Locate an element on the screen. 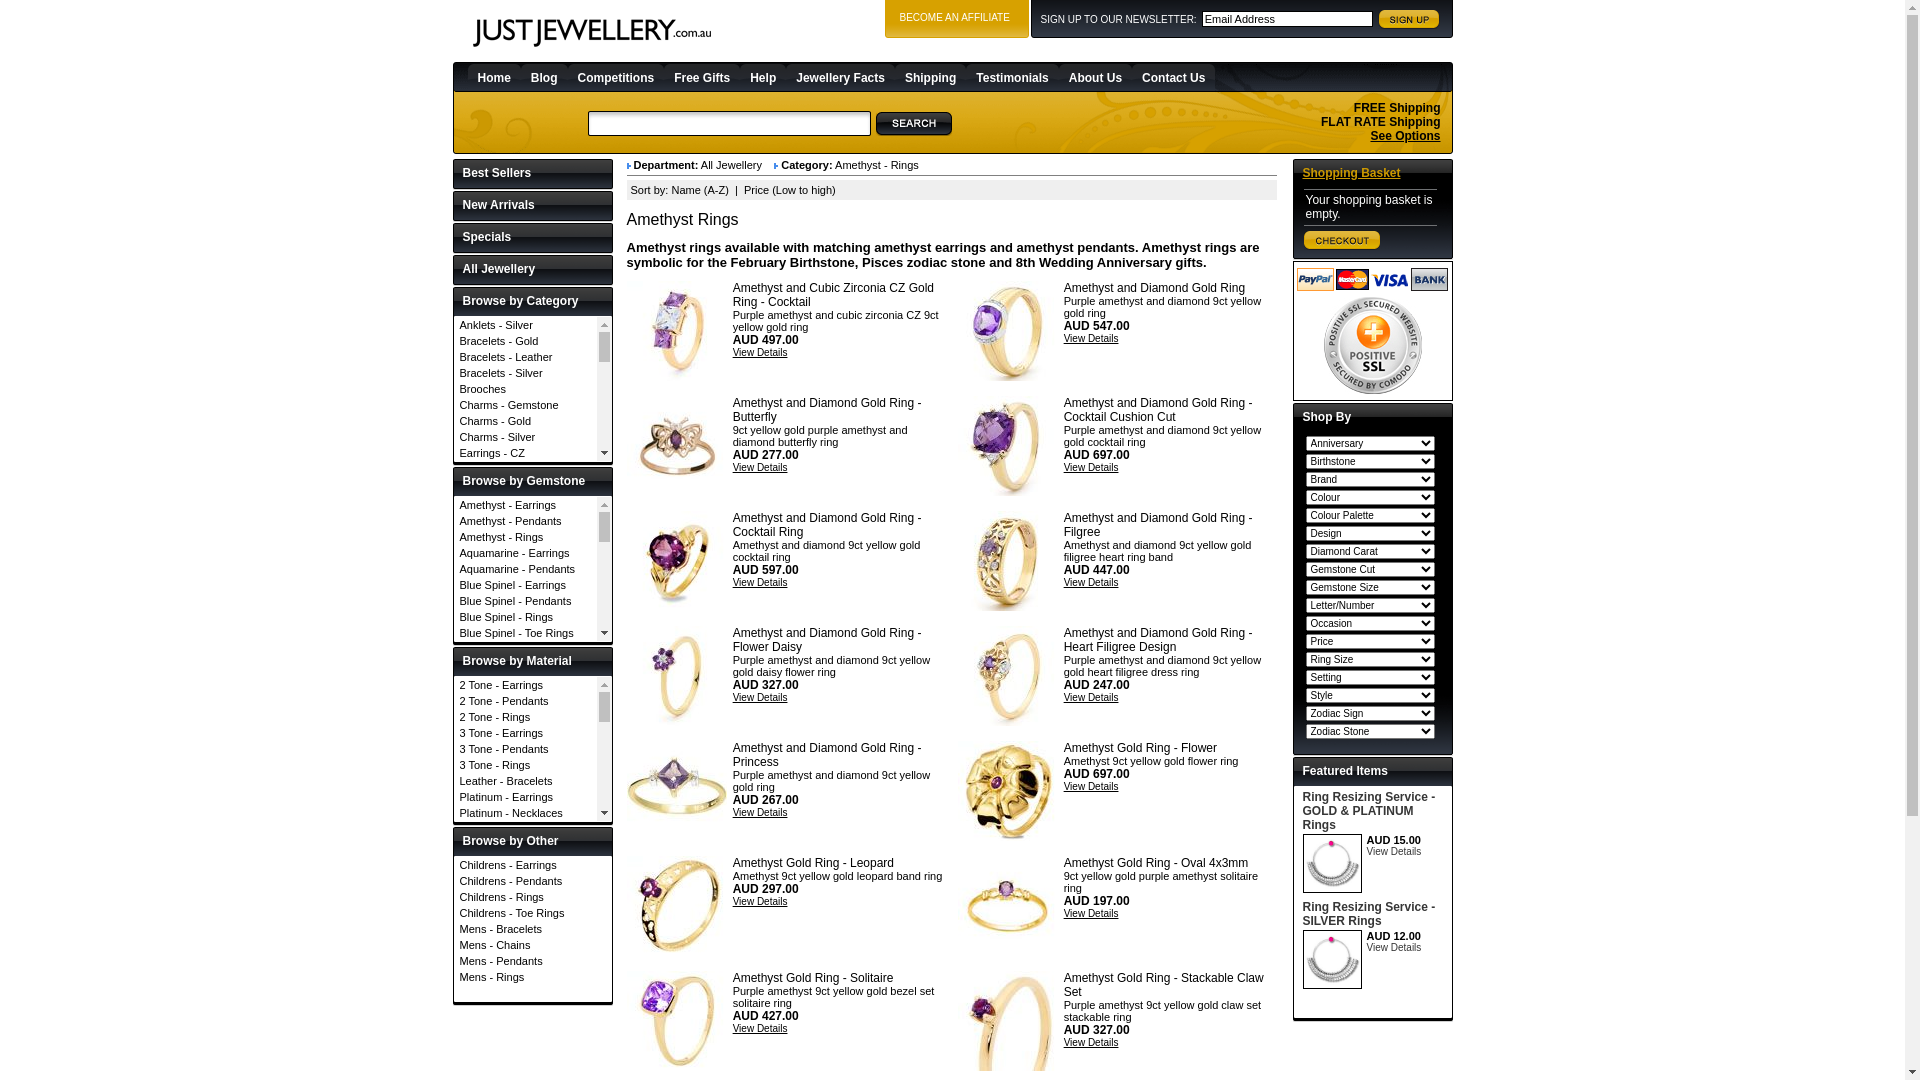  Pendants - Silver is located at coordinates (526, 741).